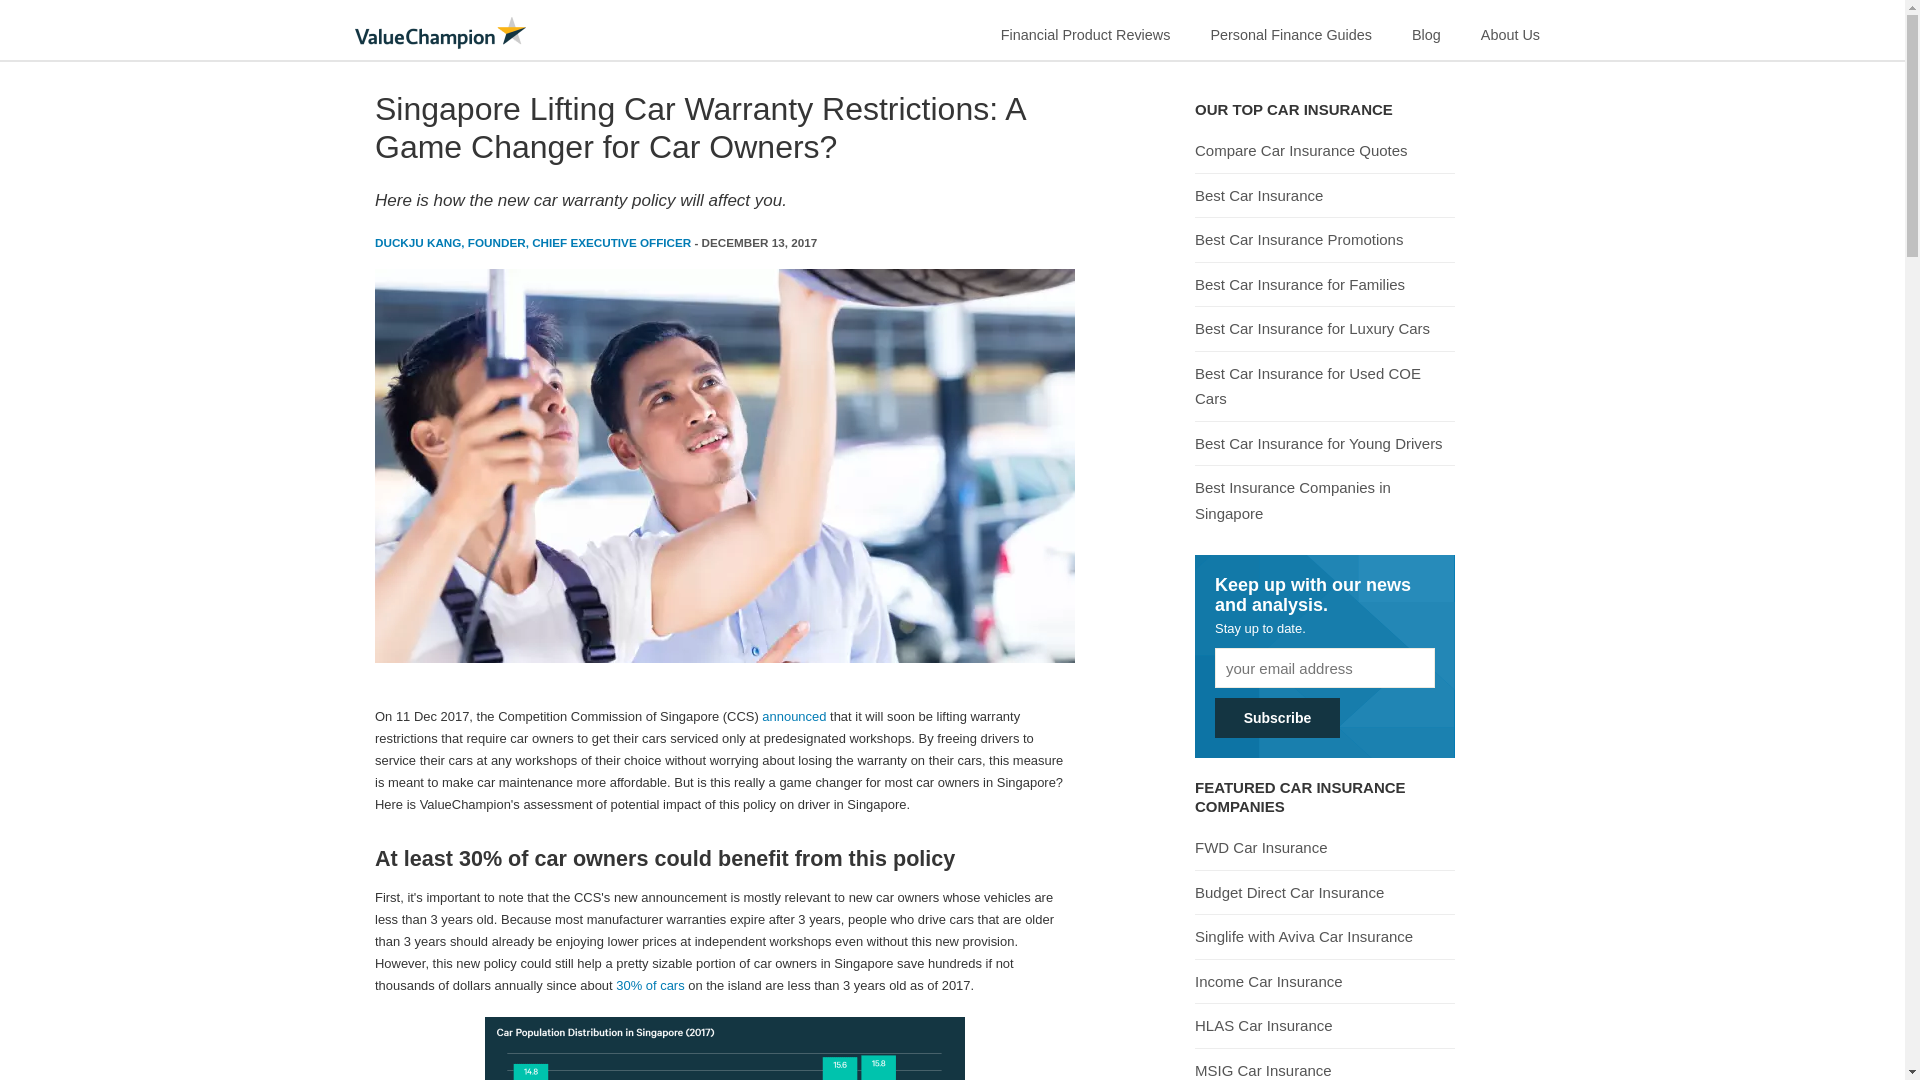  What do you see at coordinates (1298, 240) in the screenshot?
I see `Best Car Insurance Promotions` at bounding box center [1298, 240].